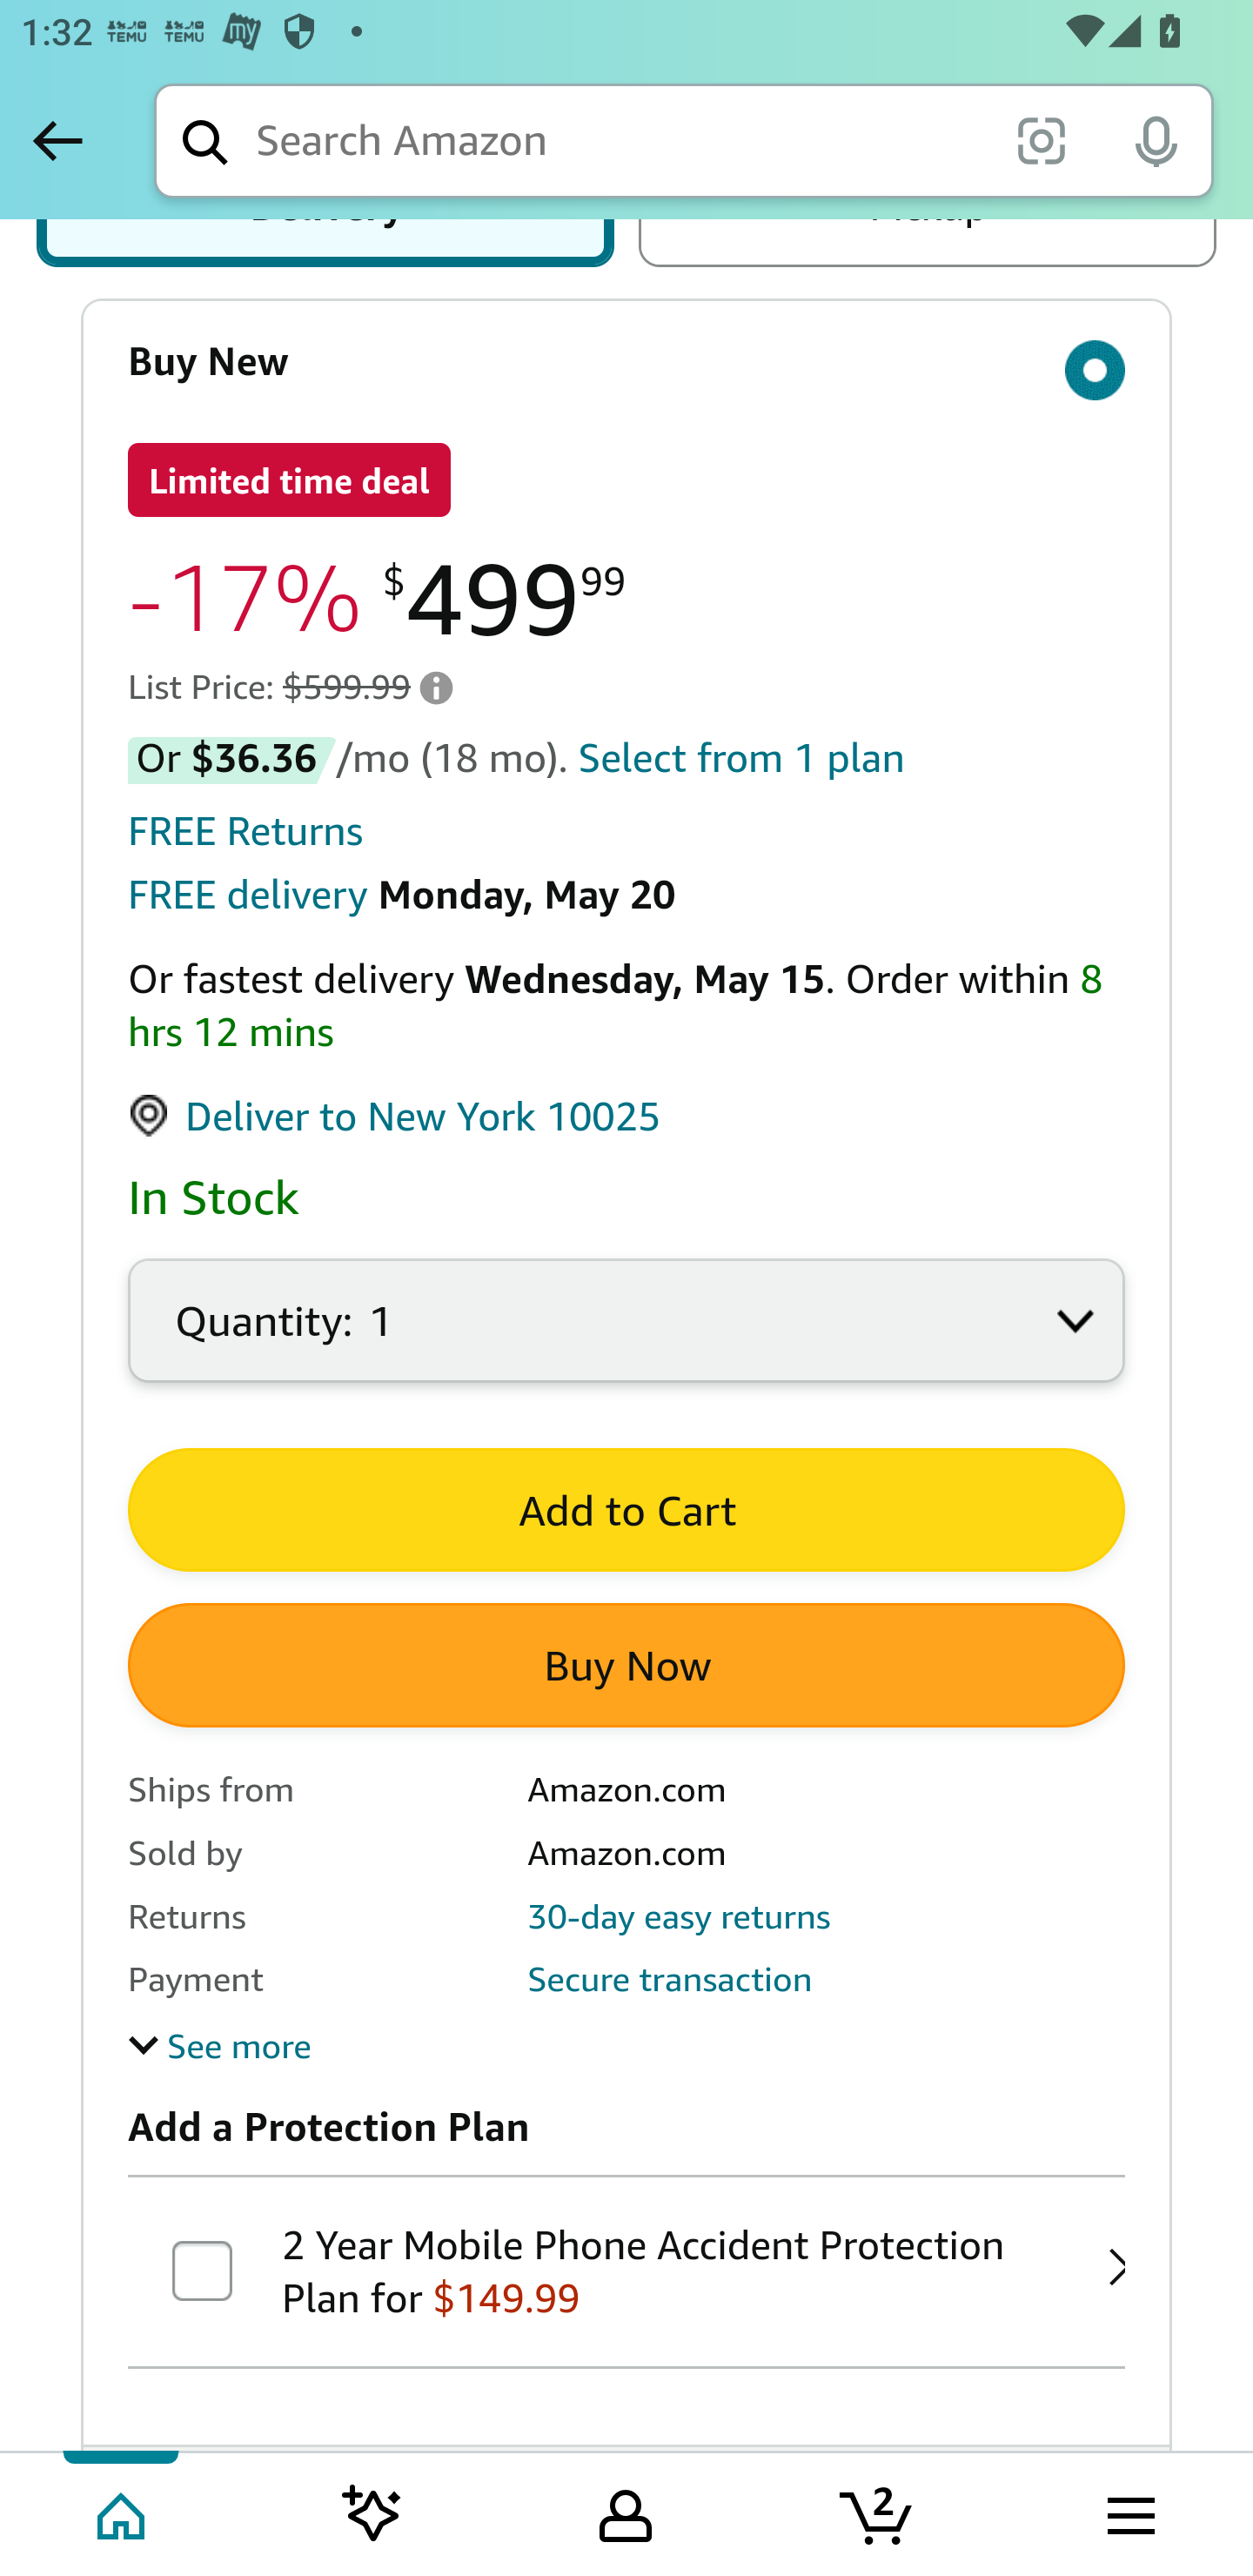 The height and width of the screenshot is (2576, 1253). I want to click on Buy Now, so click(626, 1667).